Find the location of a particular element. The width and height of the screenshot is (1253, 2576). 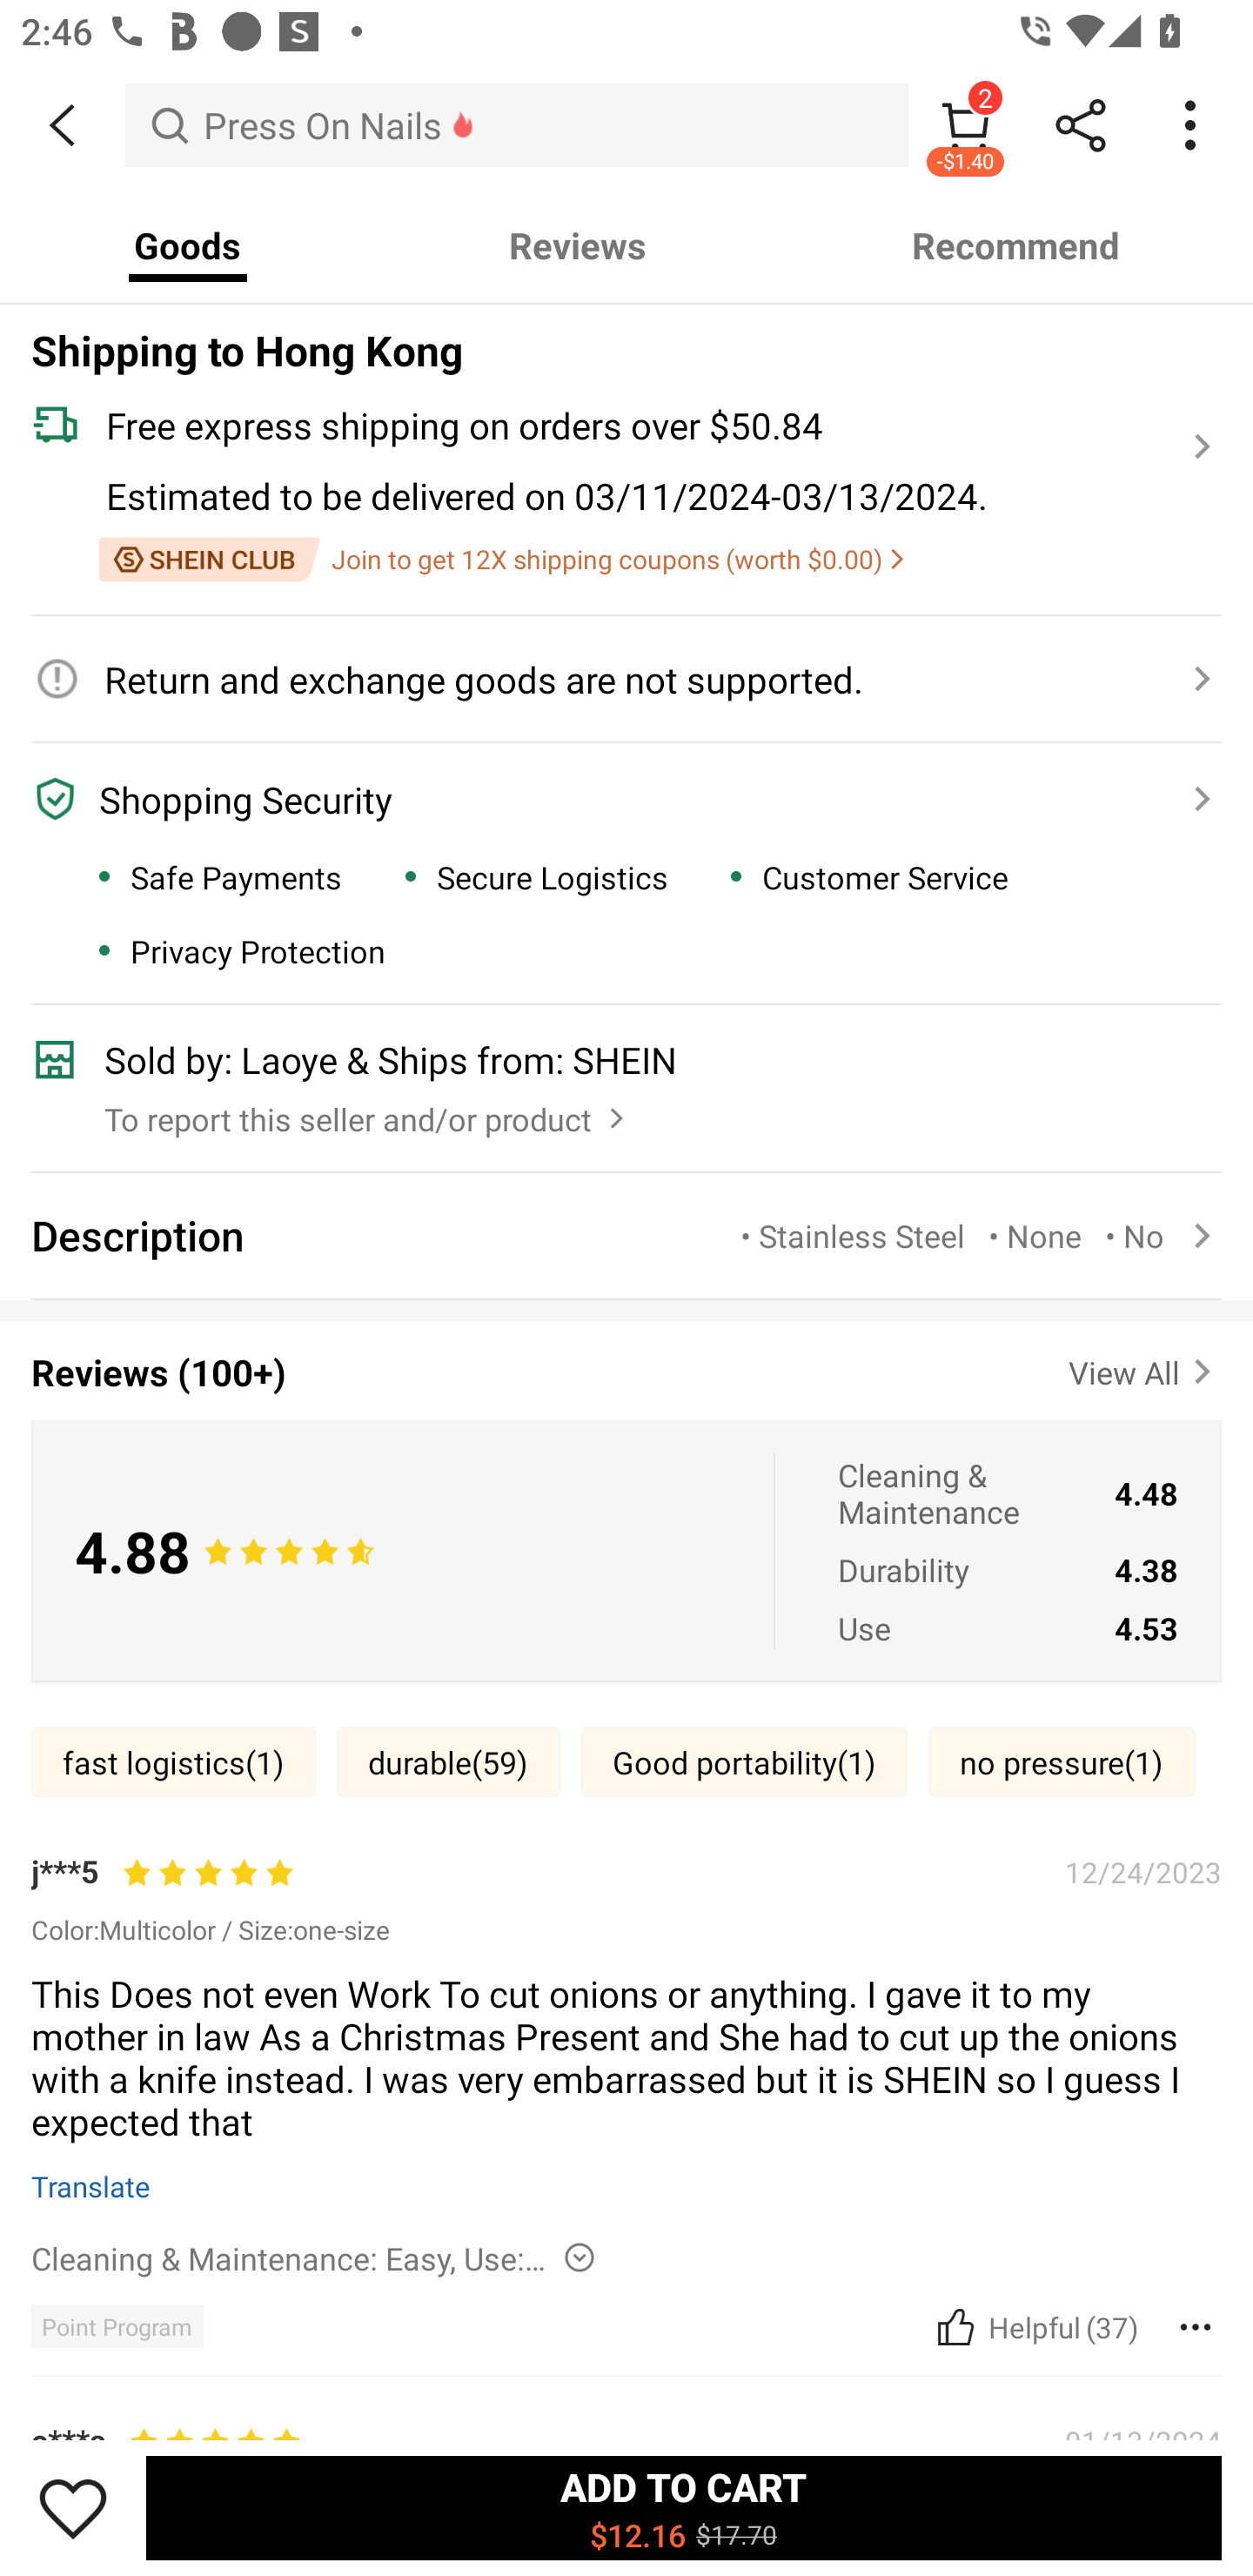

To report this seller and/or product   is located at coordinates (368, 1112).